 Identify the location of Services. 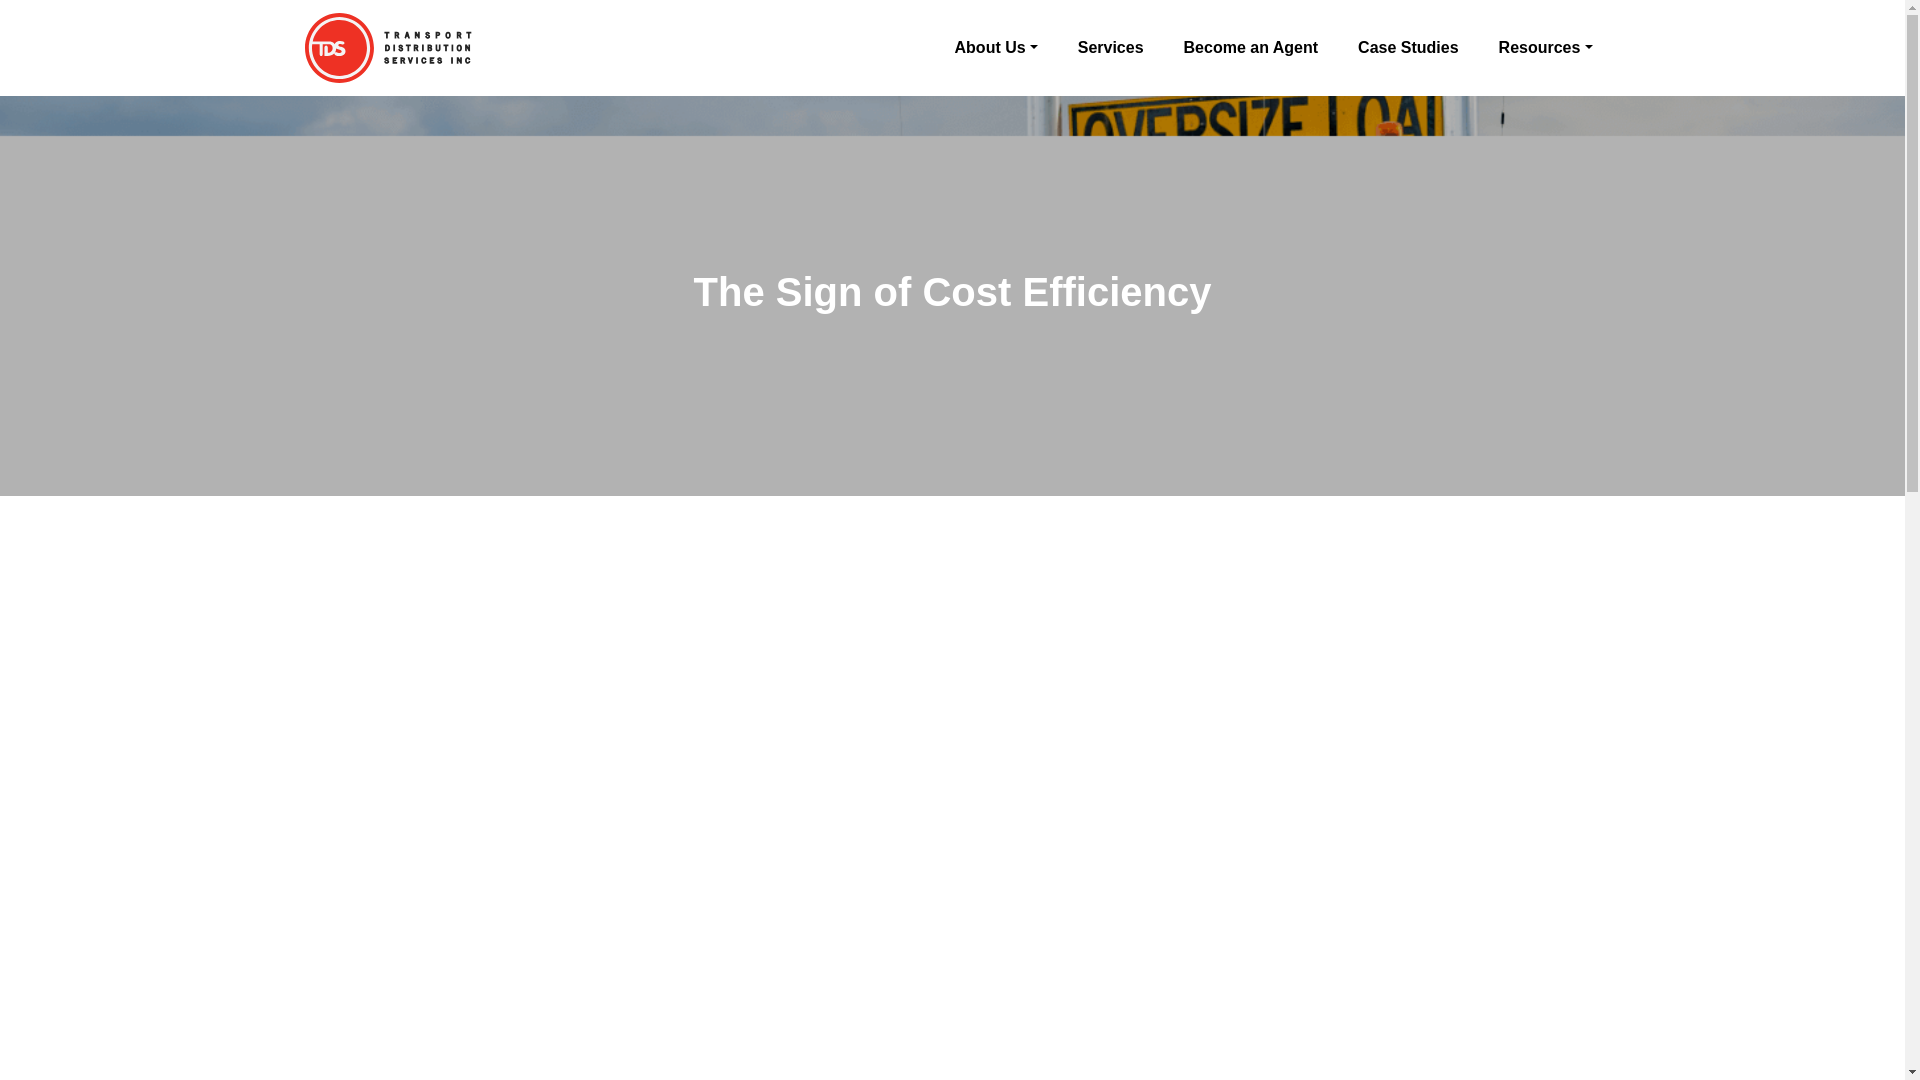
(1099, 48).